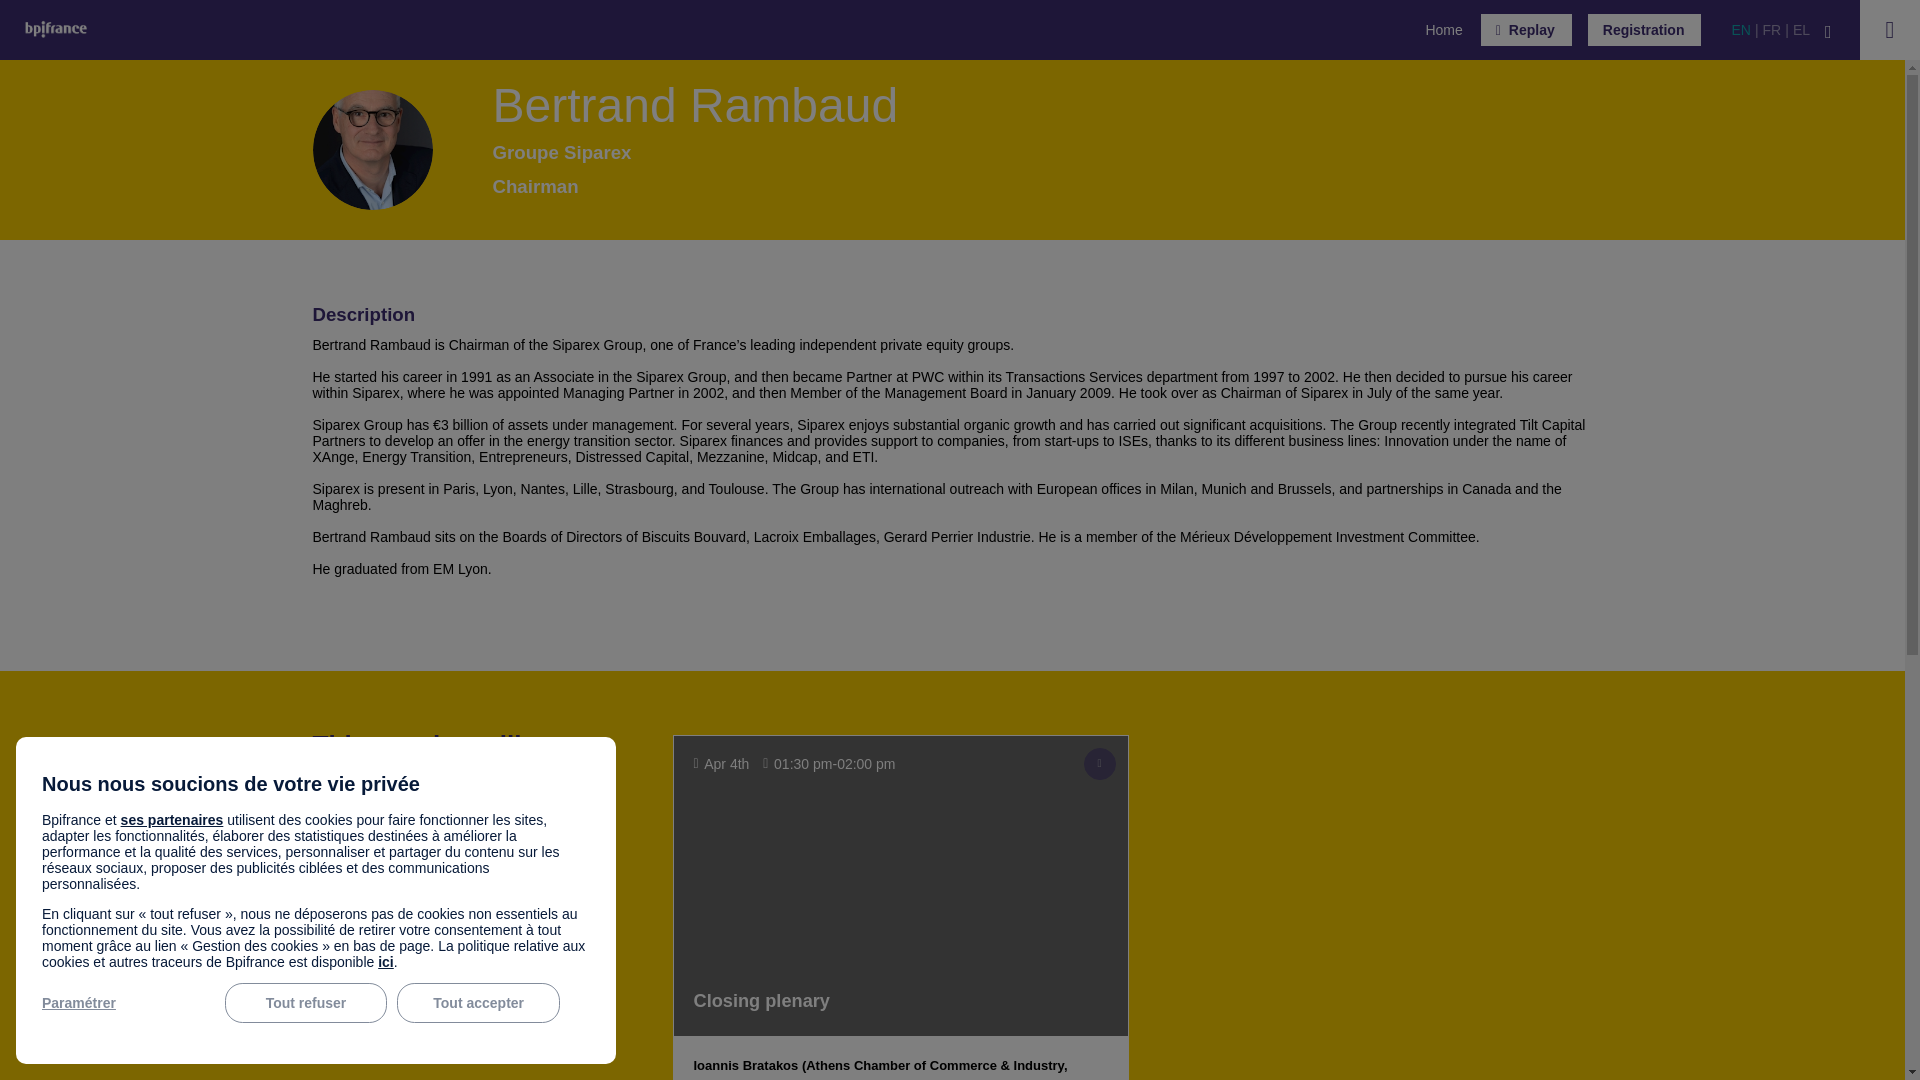 The image size is (1920, 1080). Describe the element at coordinates (368, 884) in the screenshot. I see `All sessions` at that location.